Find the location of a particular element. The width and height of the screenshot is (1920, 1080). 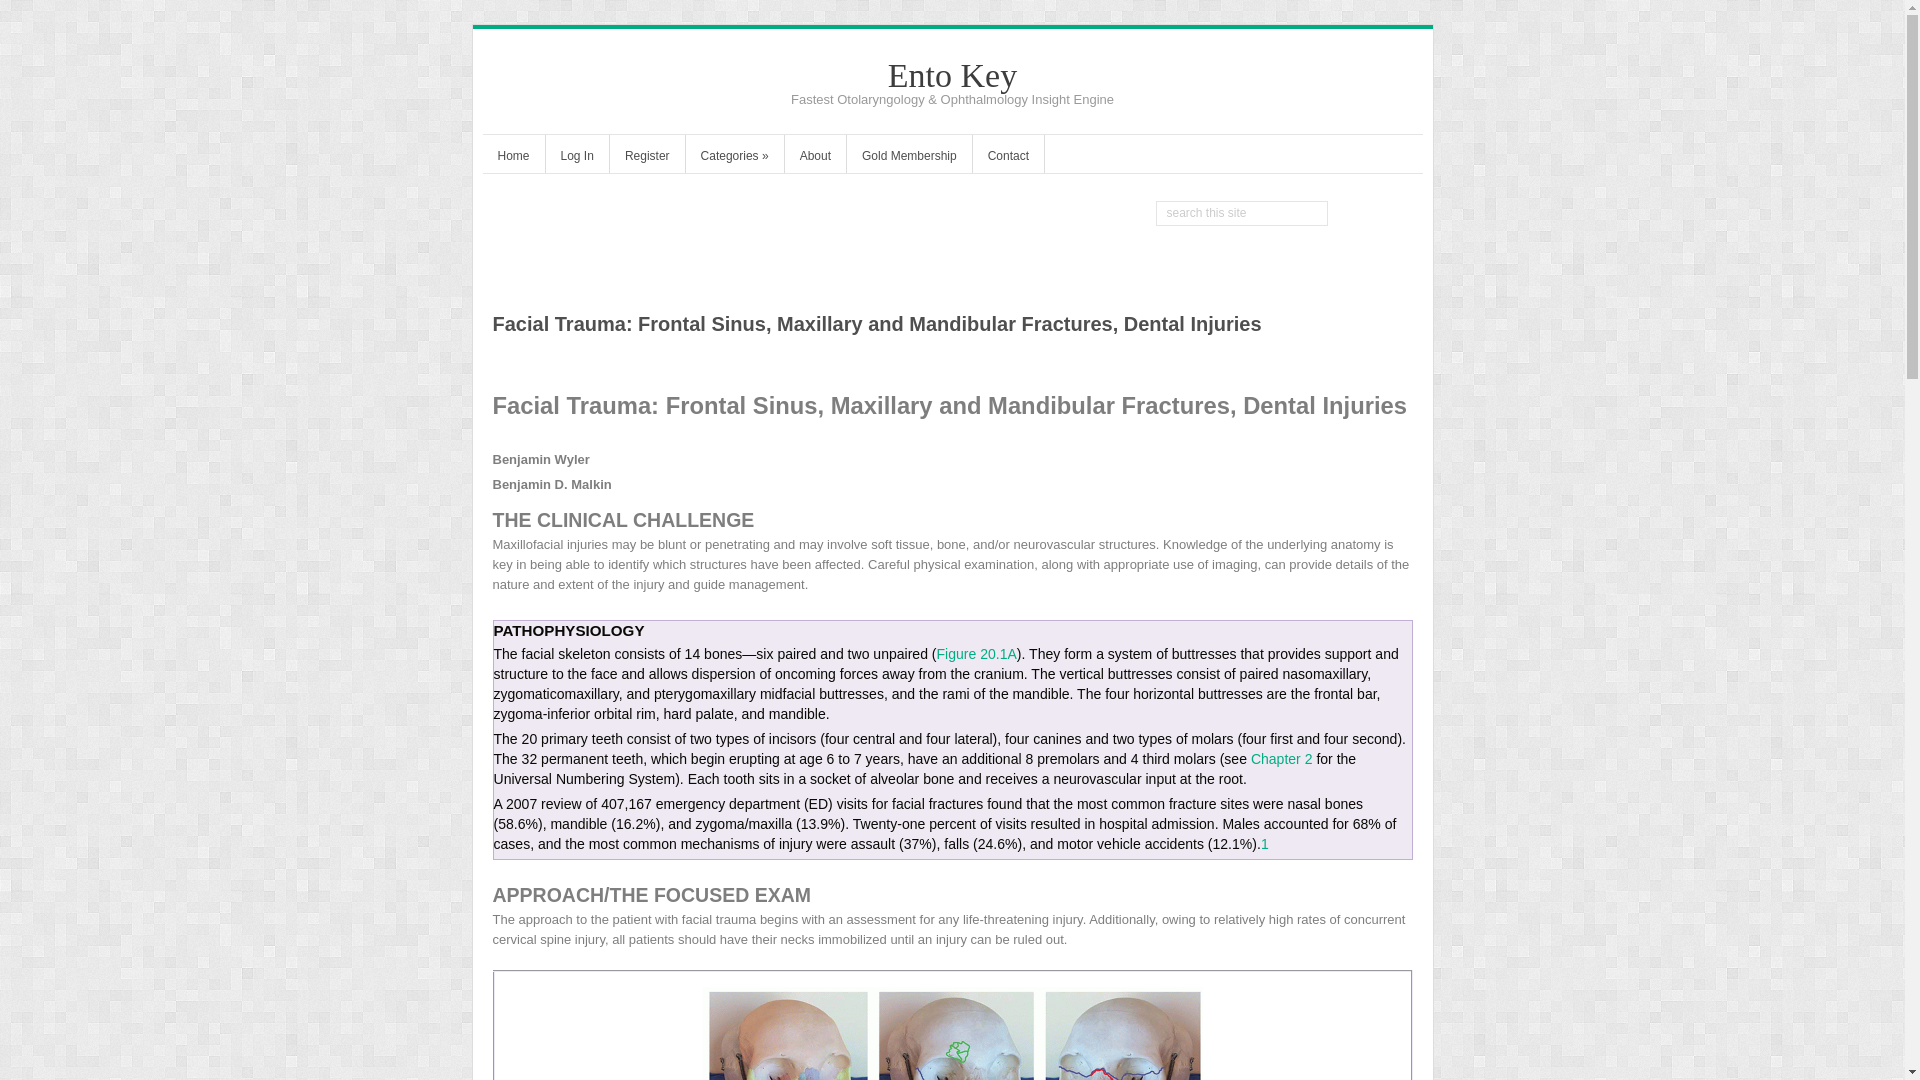

Chapter 2 is located at coordinates (1282, 758).